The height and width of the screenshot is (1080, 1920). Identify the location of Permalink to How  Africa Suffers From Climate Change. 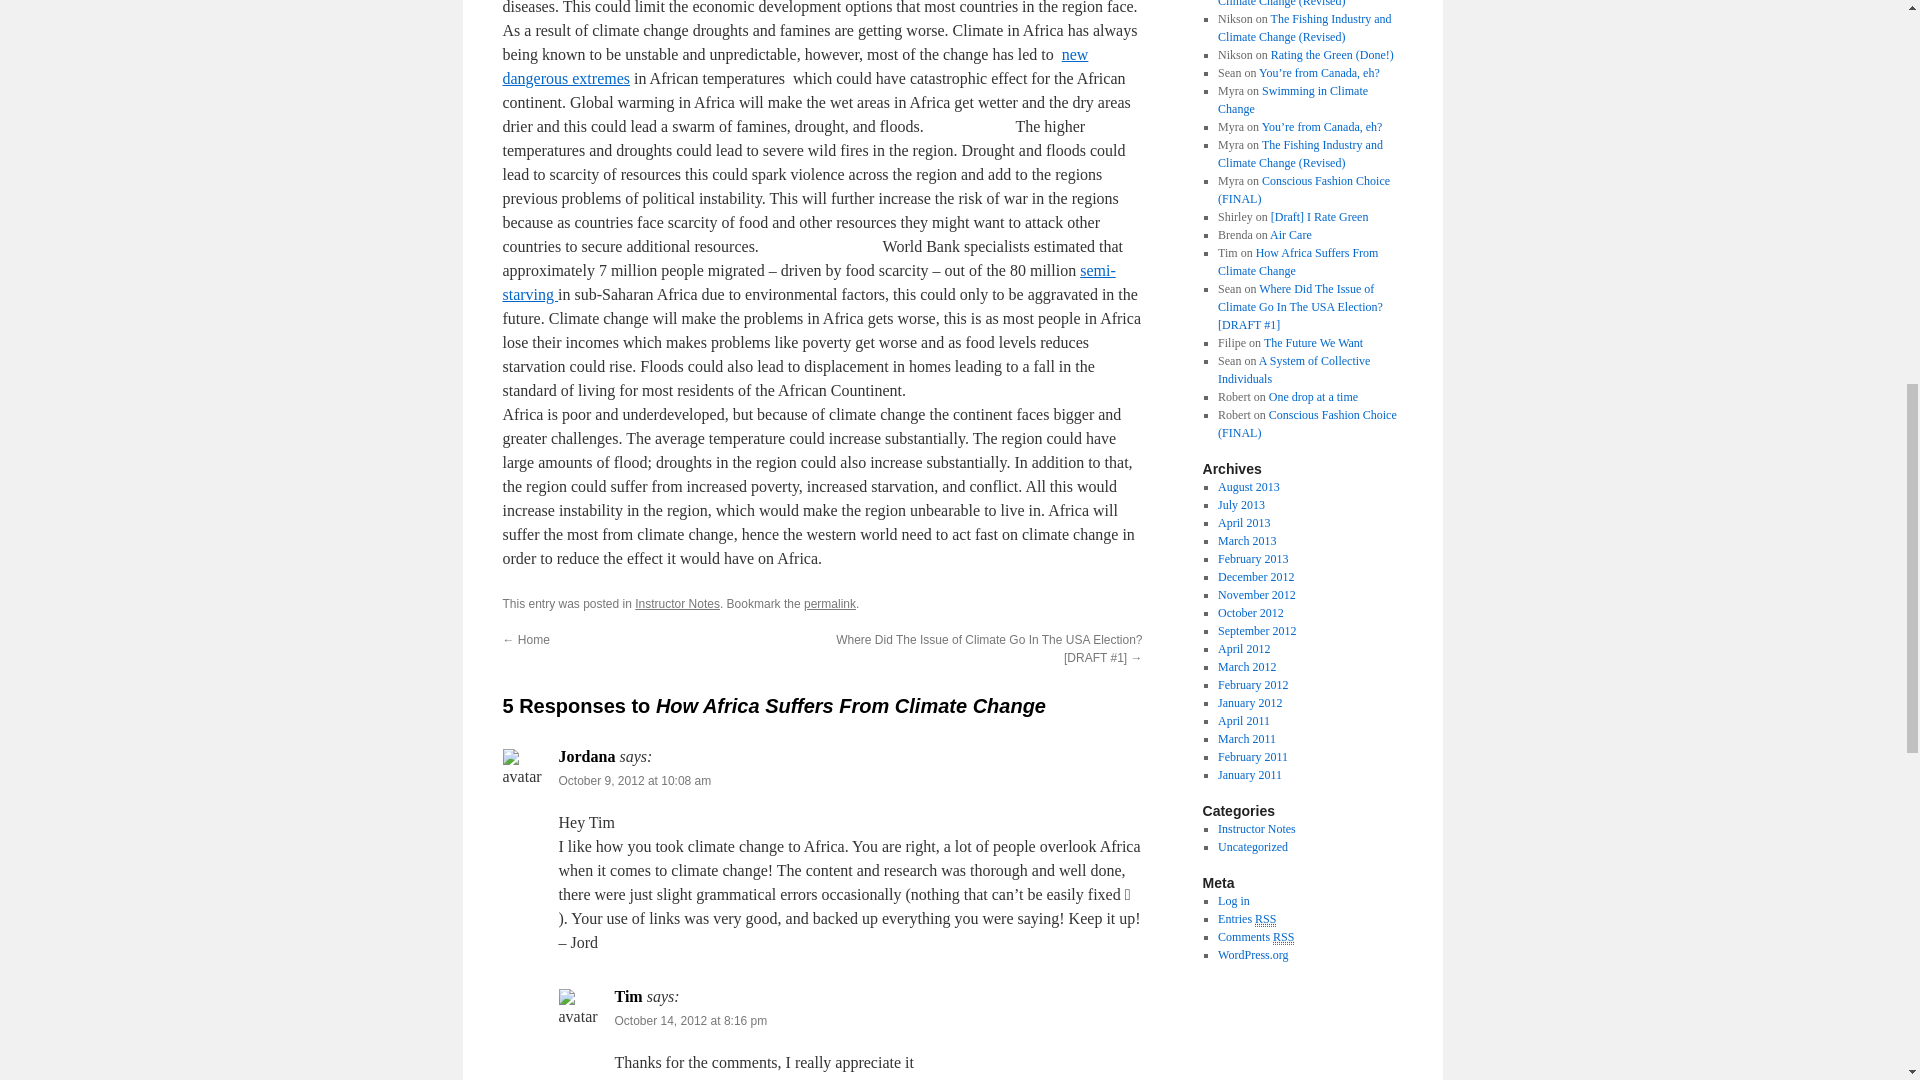
(830, 604).